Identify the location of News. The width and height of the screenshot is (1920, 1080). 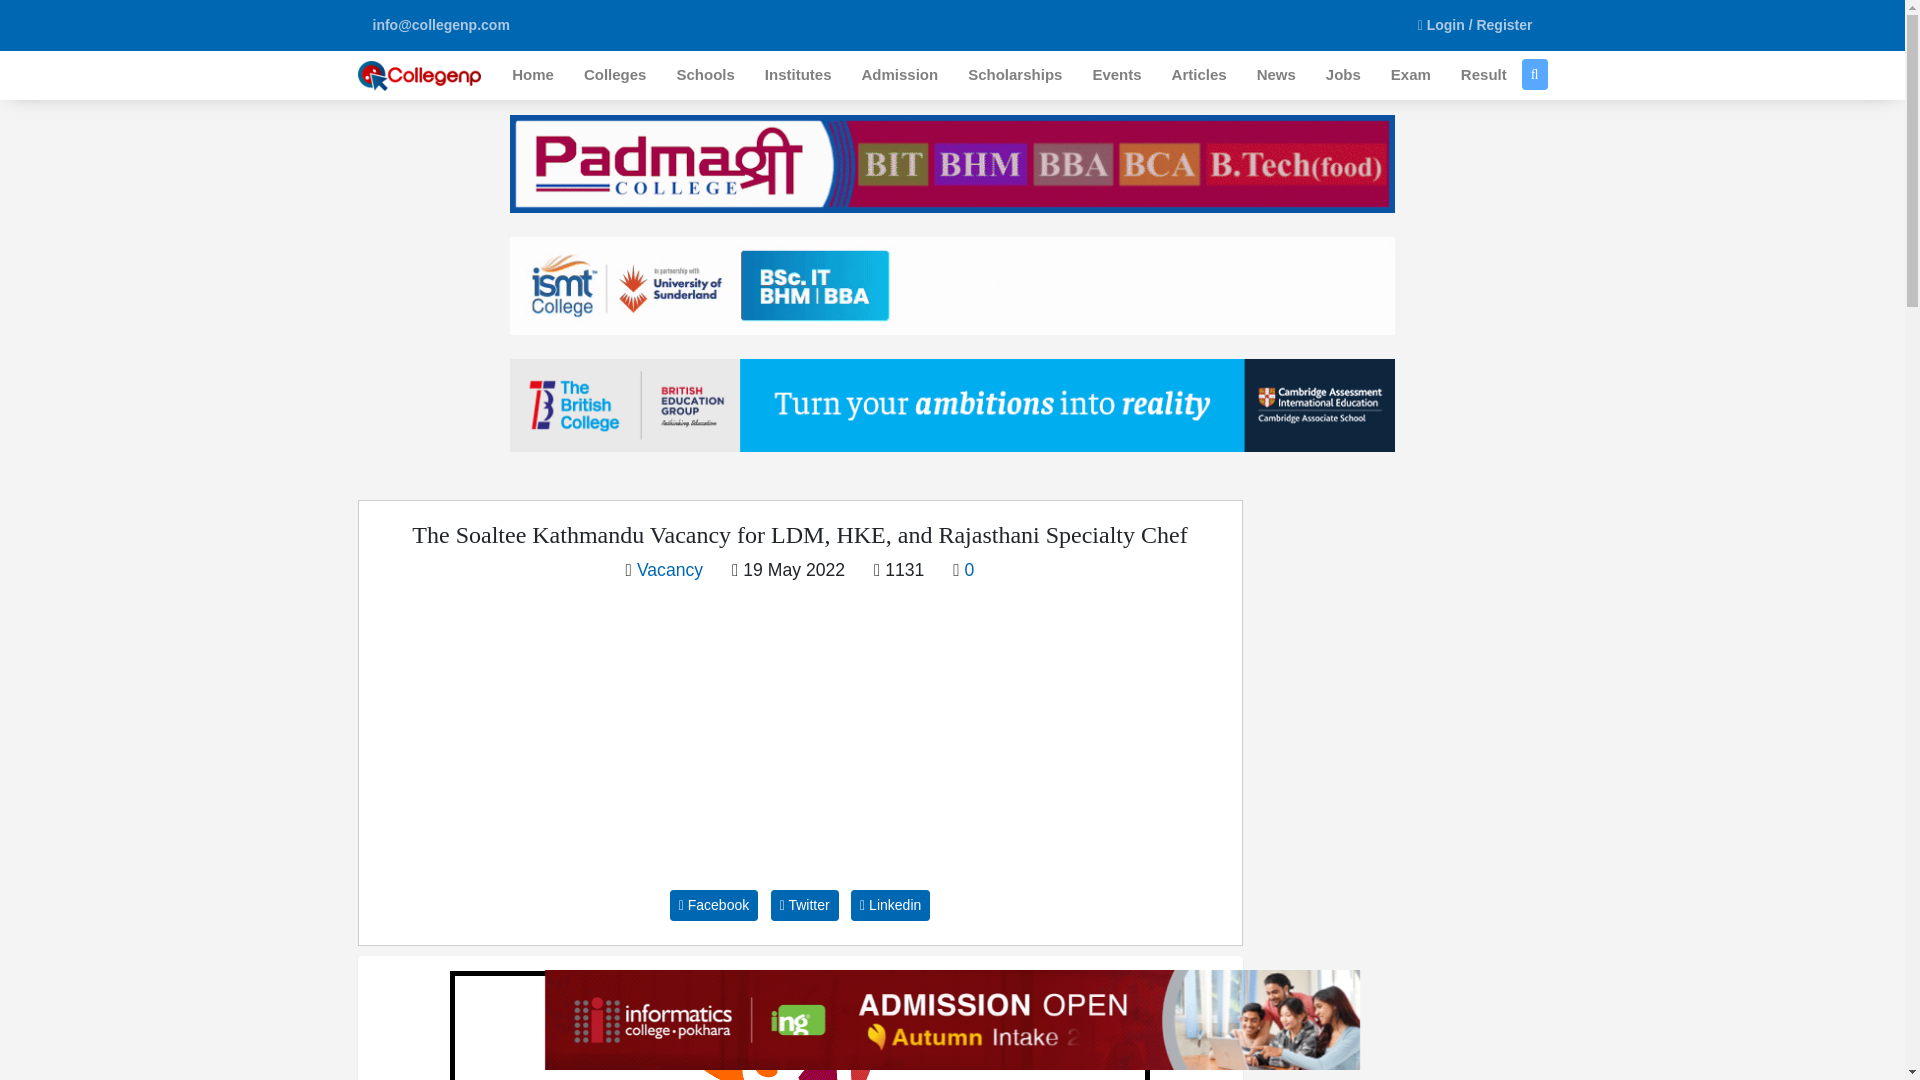
(1276, 75).